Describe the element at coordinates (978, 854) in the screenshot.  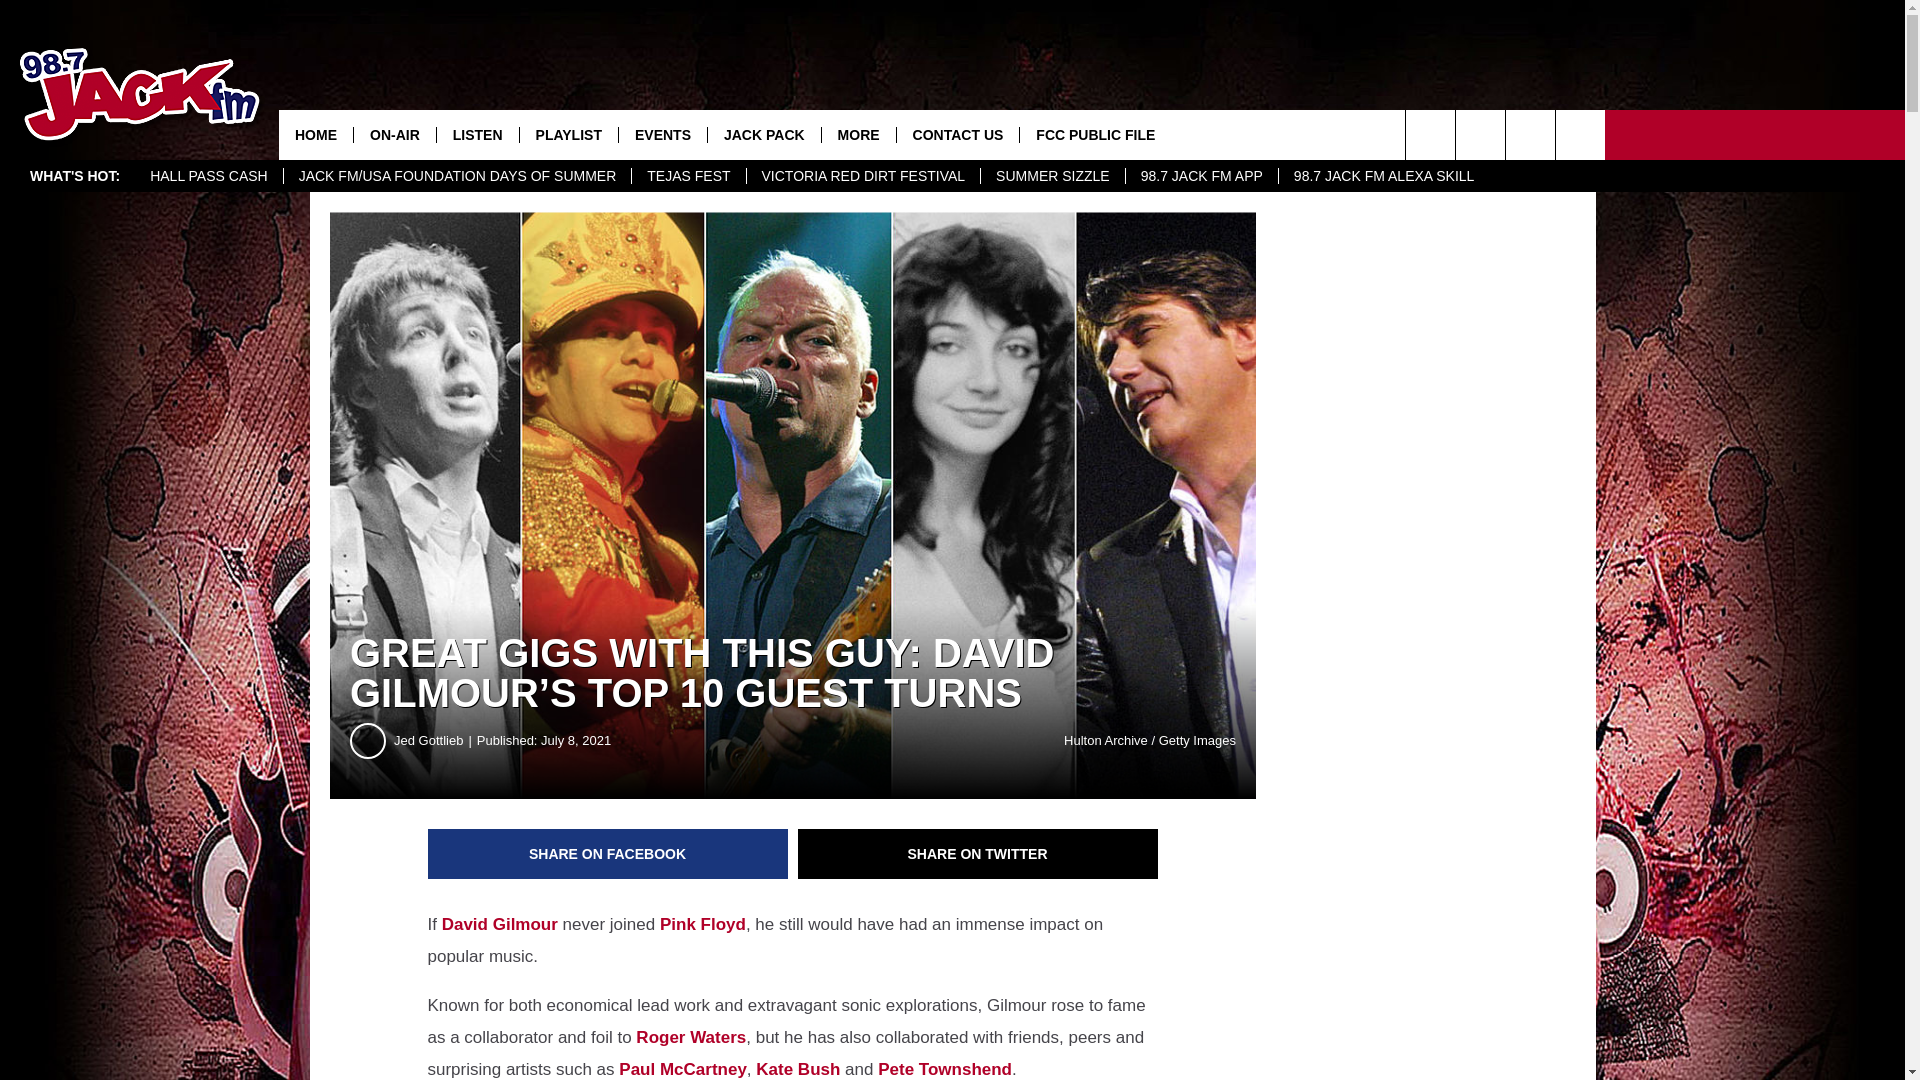
I see `Share on Twitter` at that location.